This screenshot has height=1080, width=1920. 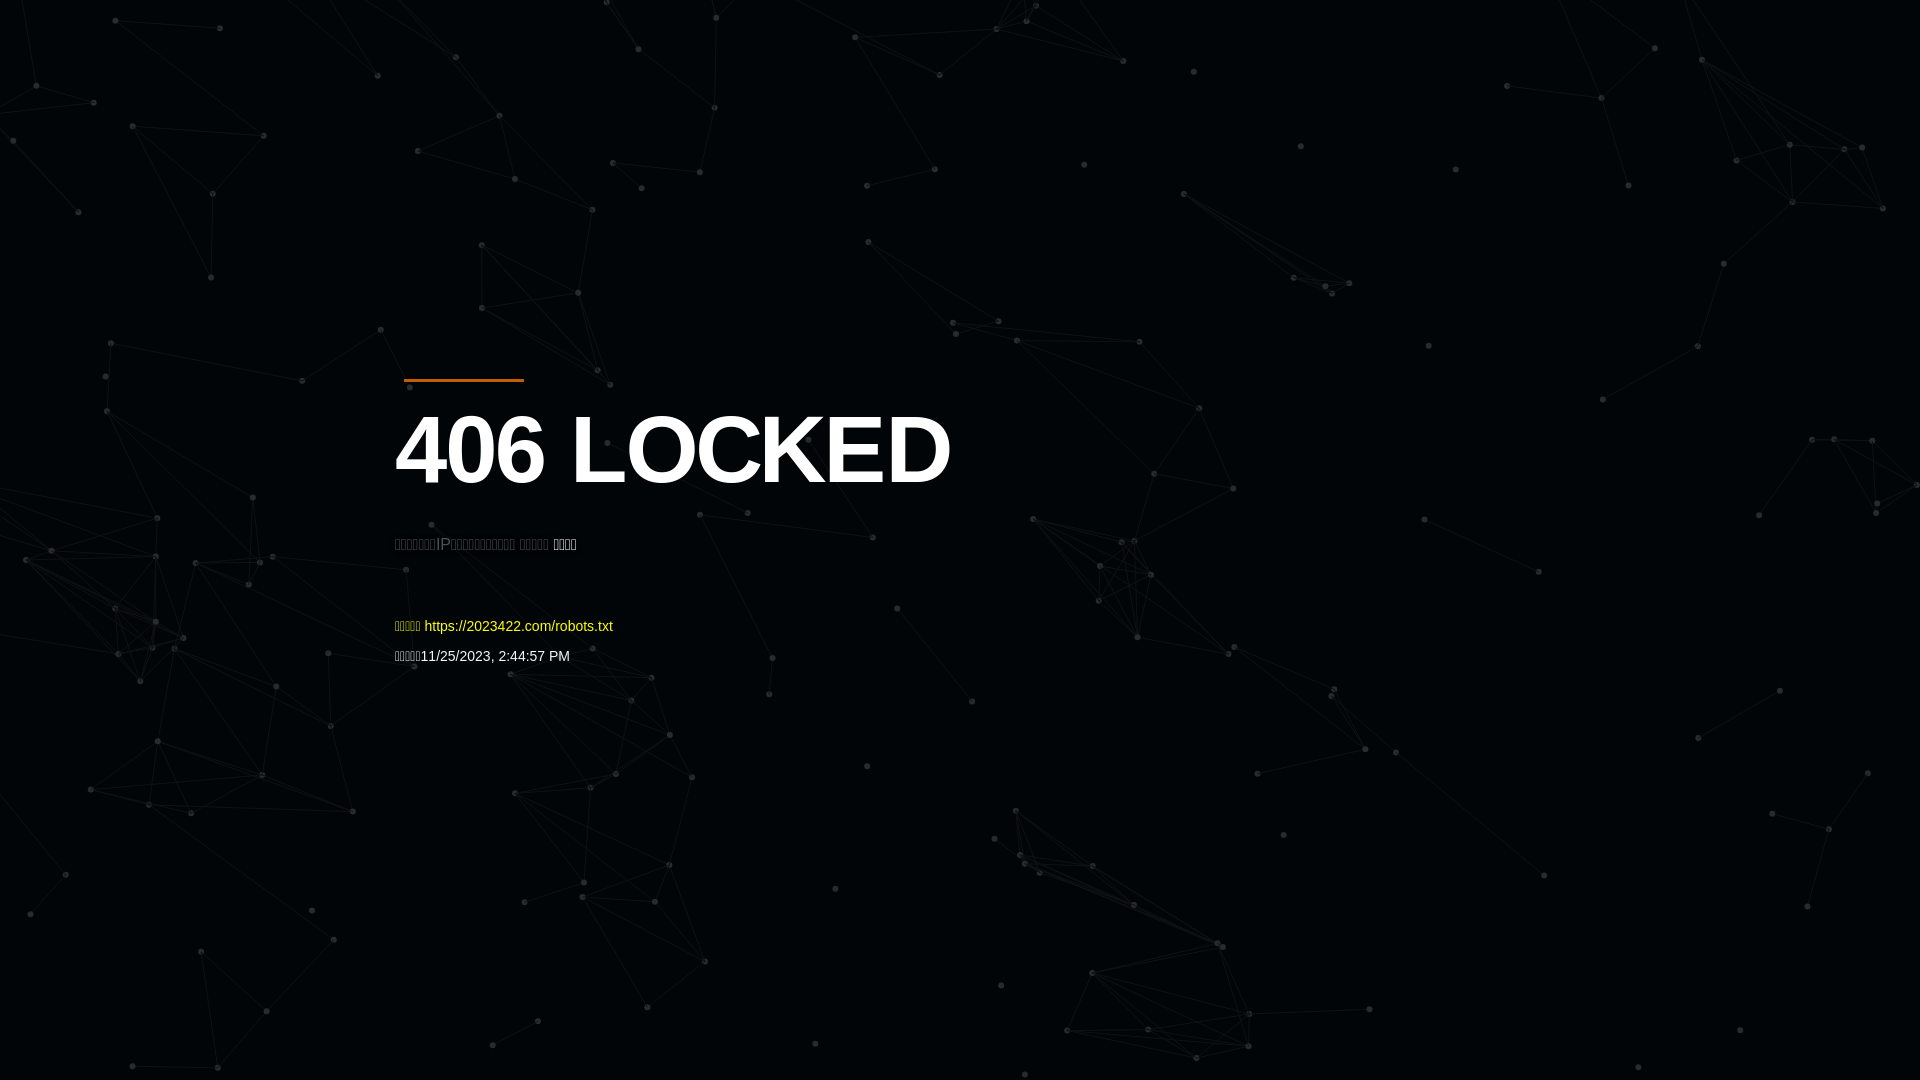 I want to click on Quatro, so click(x=542, y=114).